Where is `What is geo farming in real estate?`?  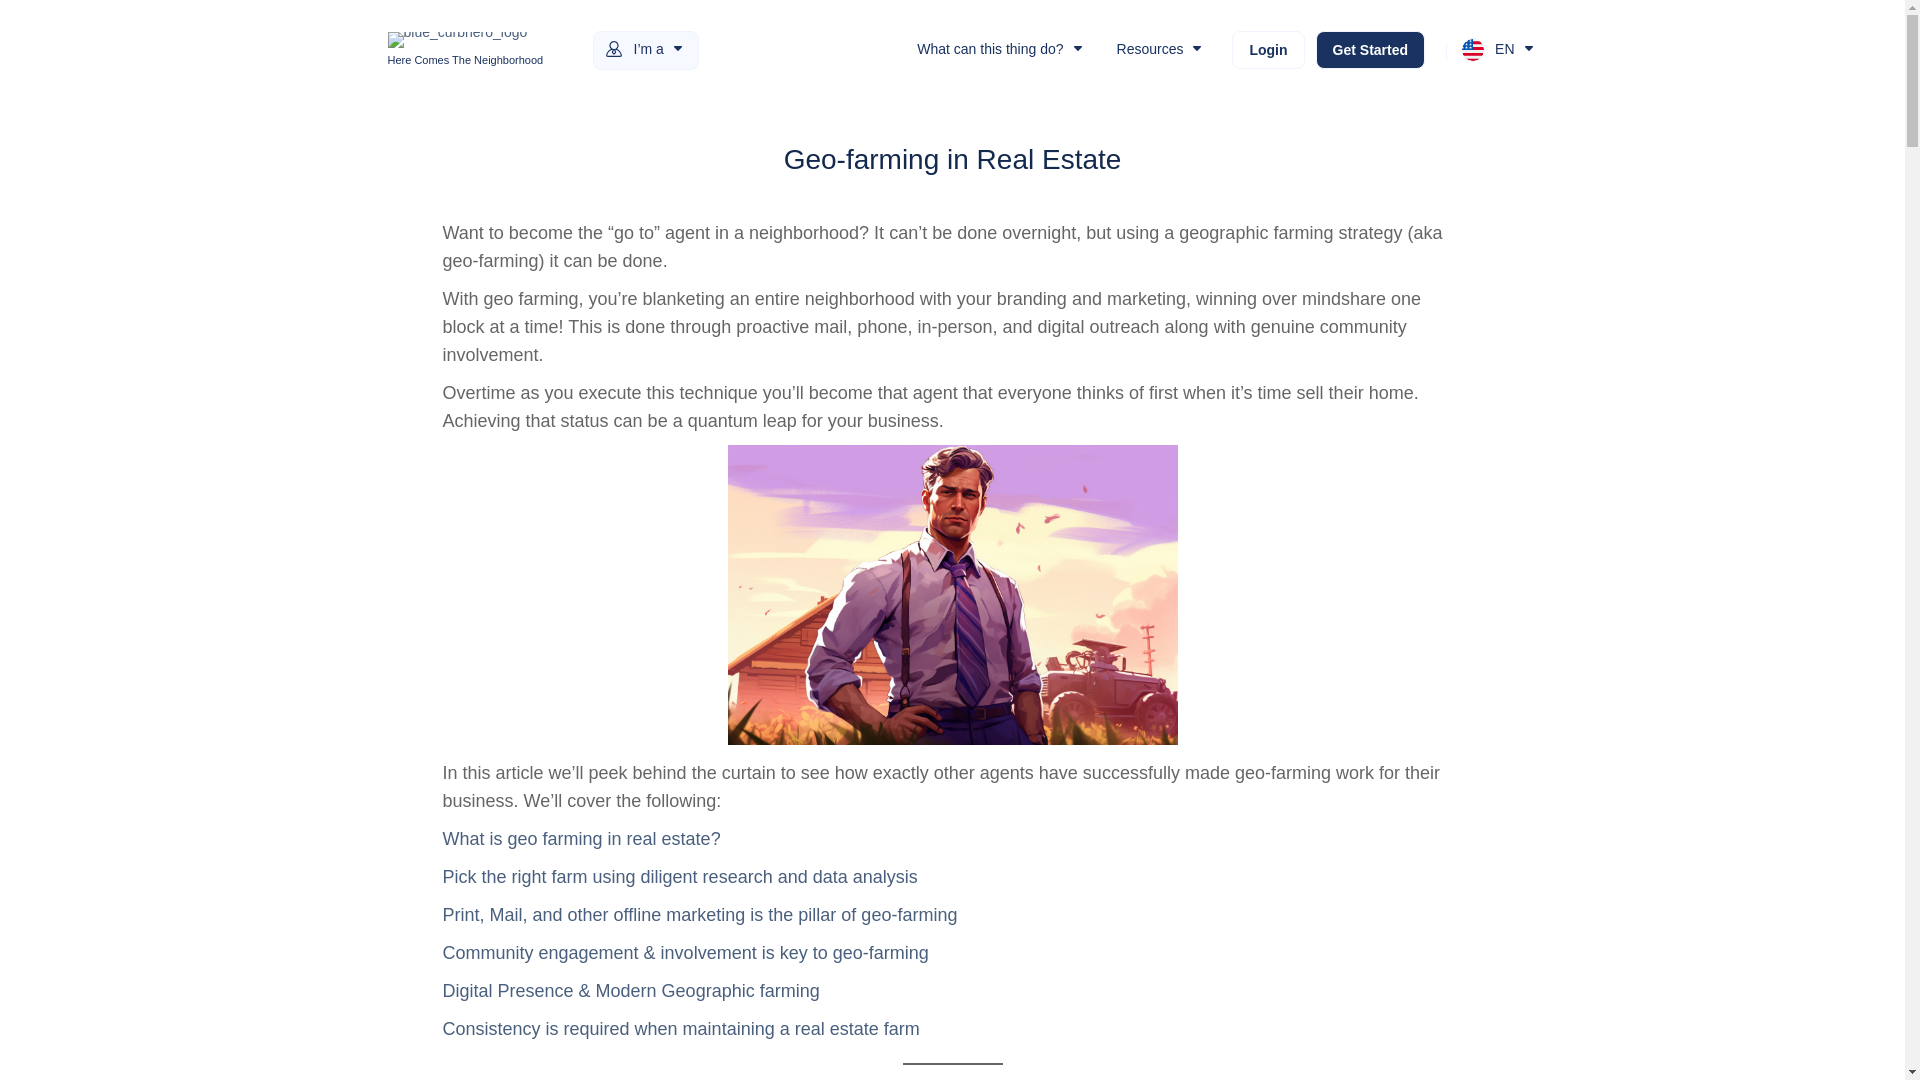
What is geo farming in real estate? is located at coordinates (580, 838).